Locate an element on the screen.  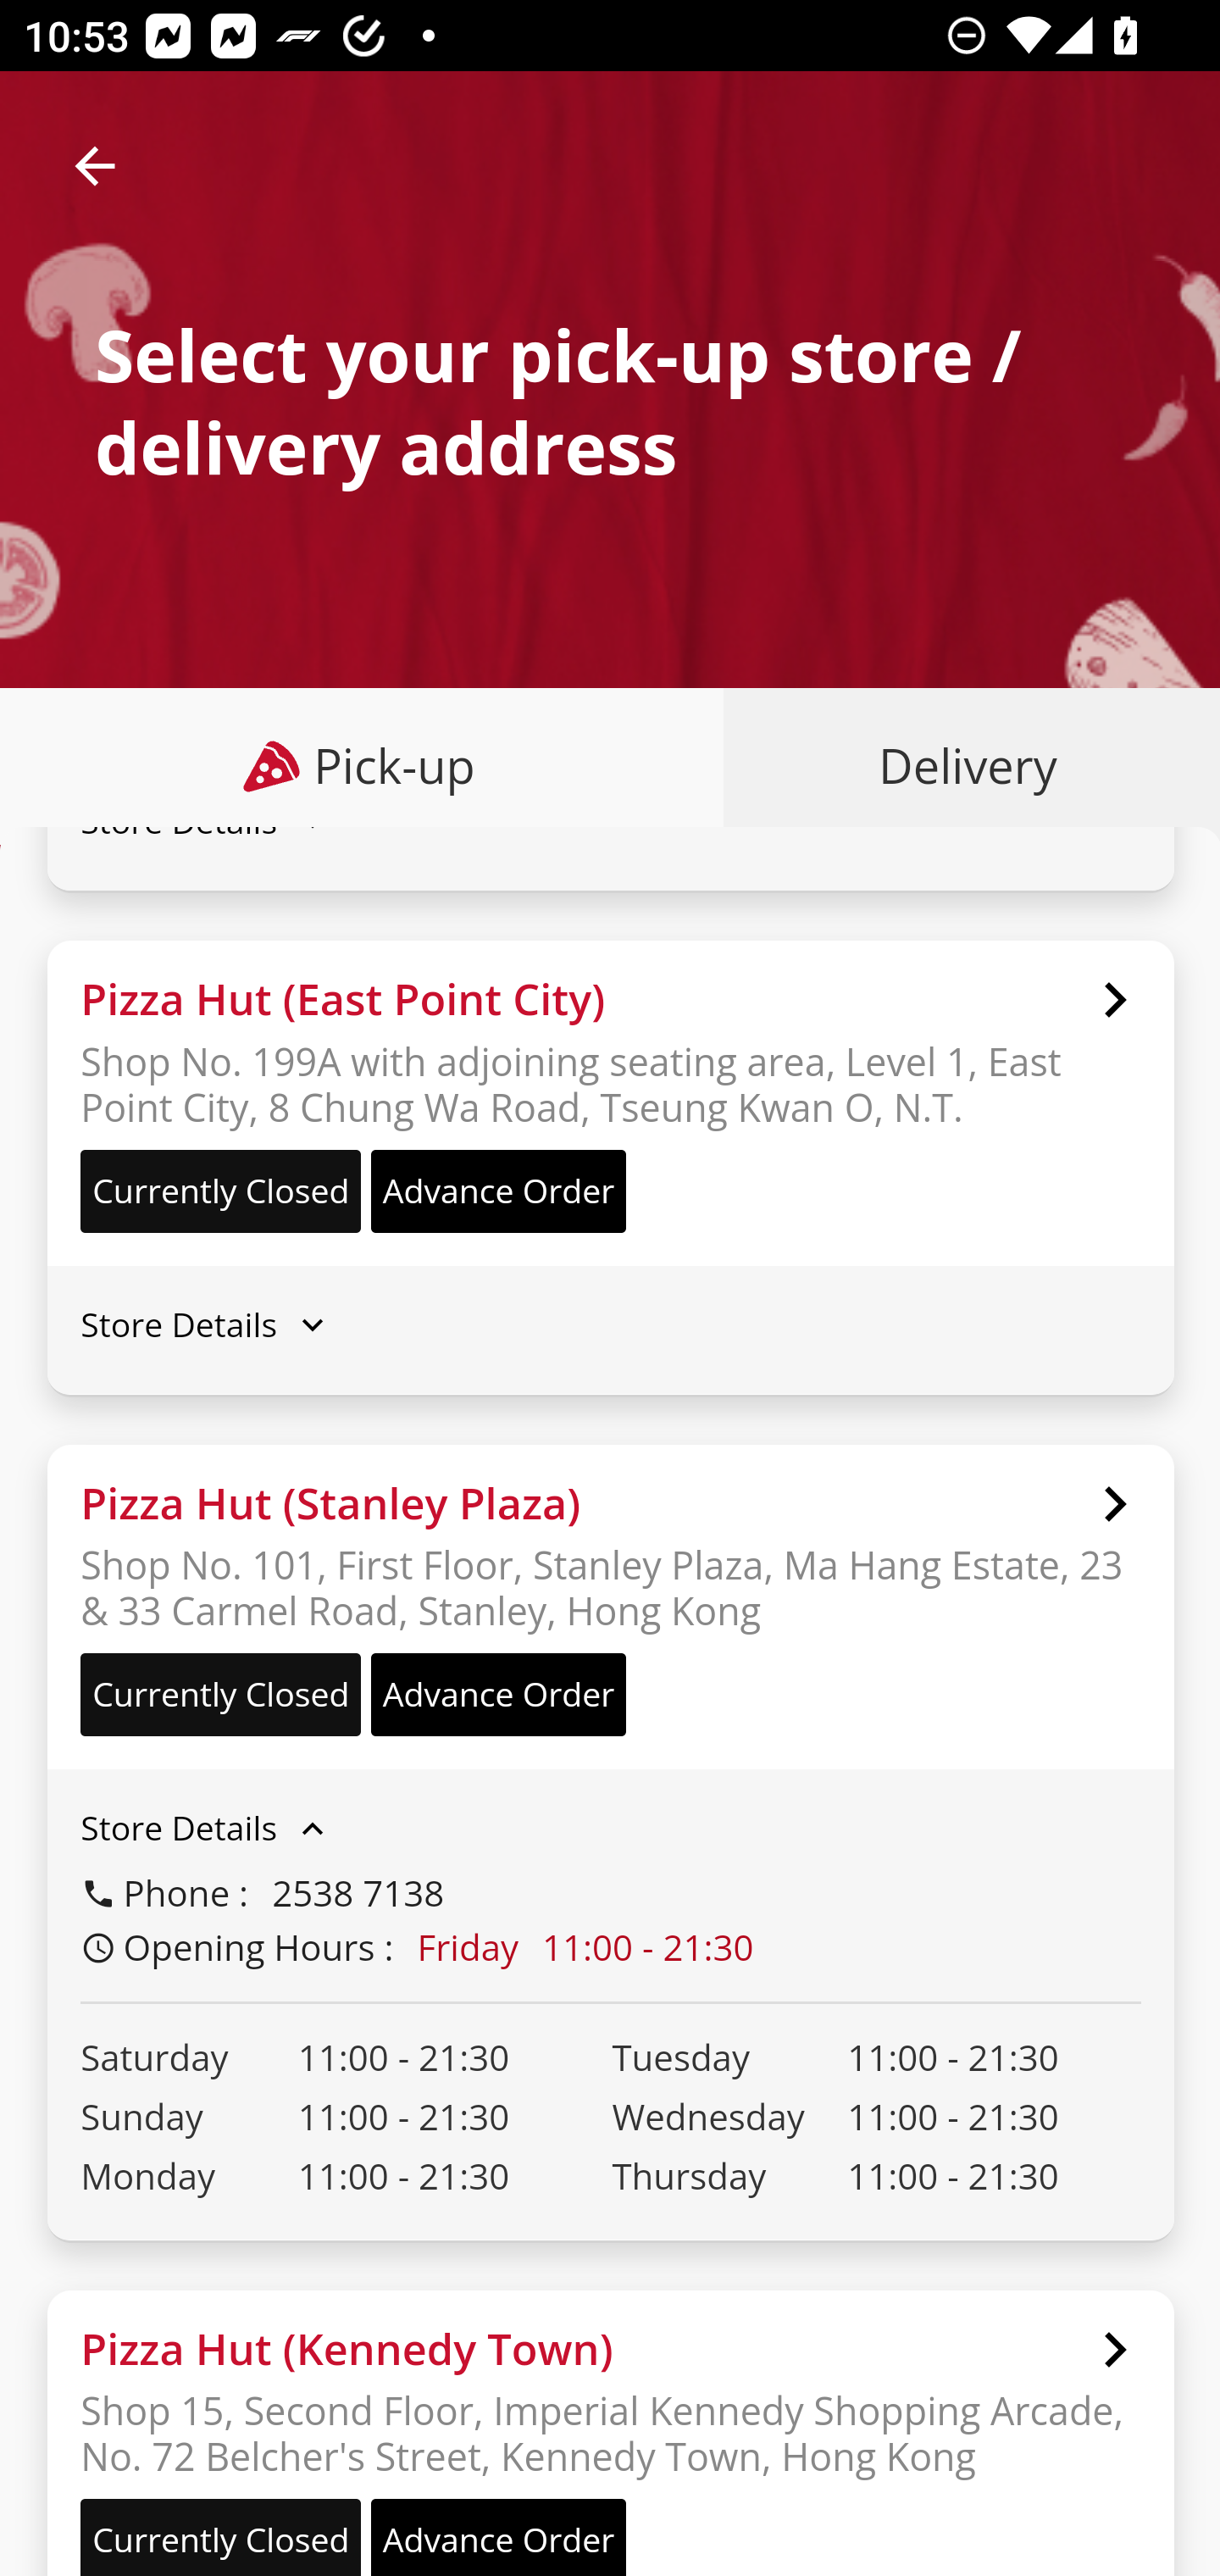
Delivery is located at coordinates (961, 766).